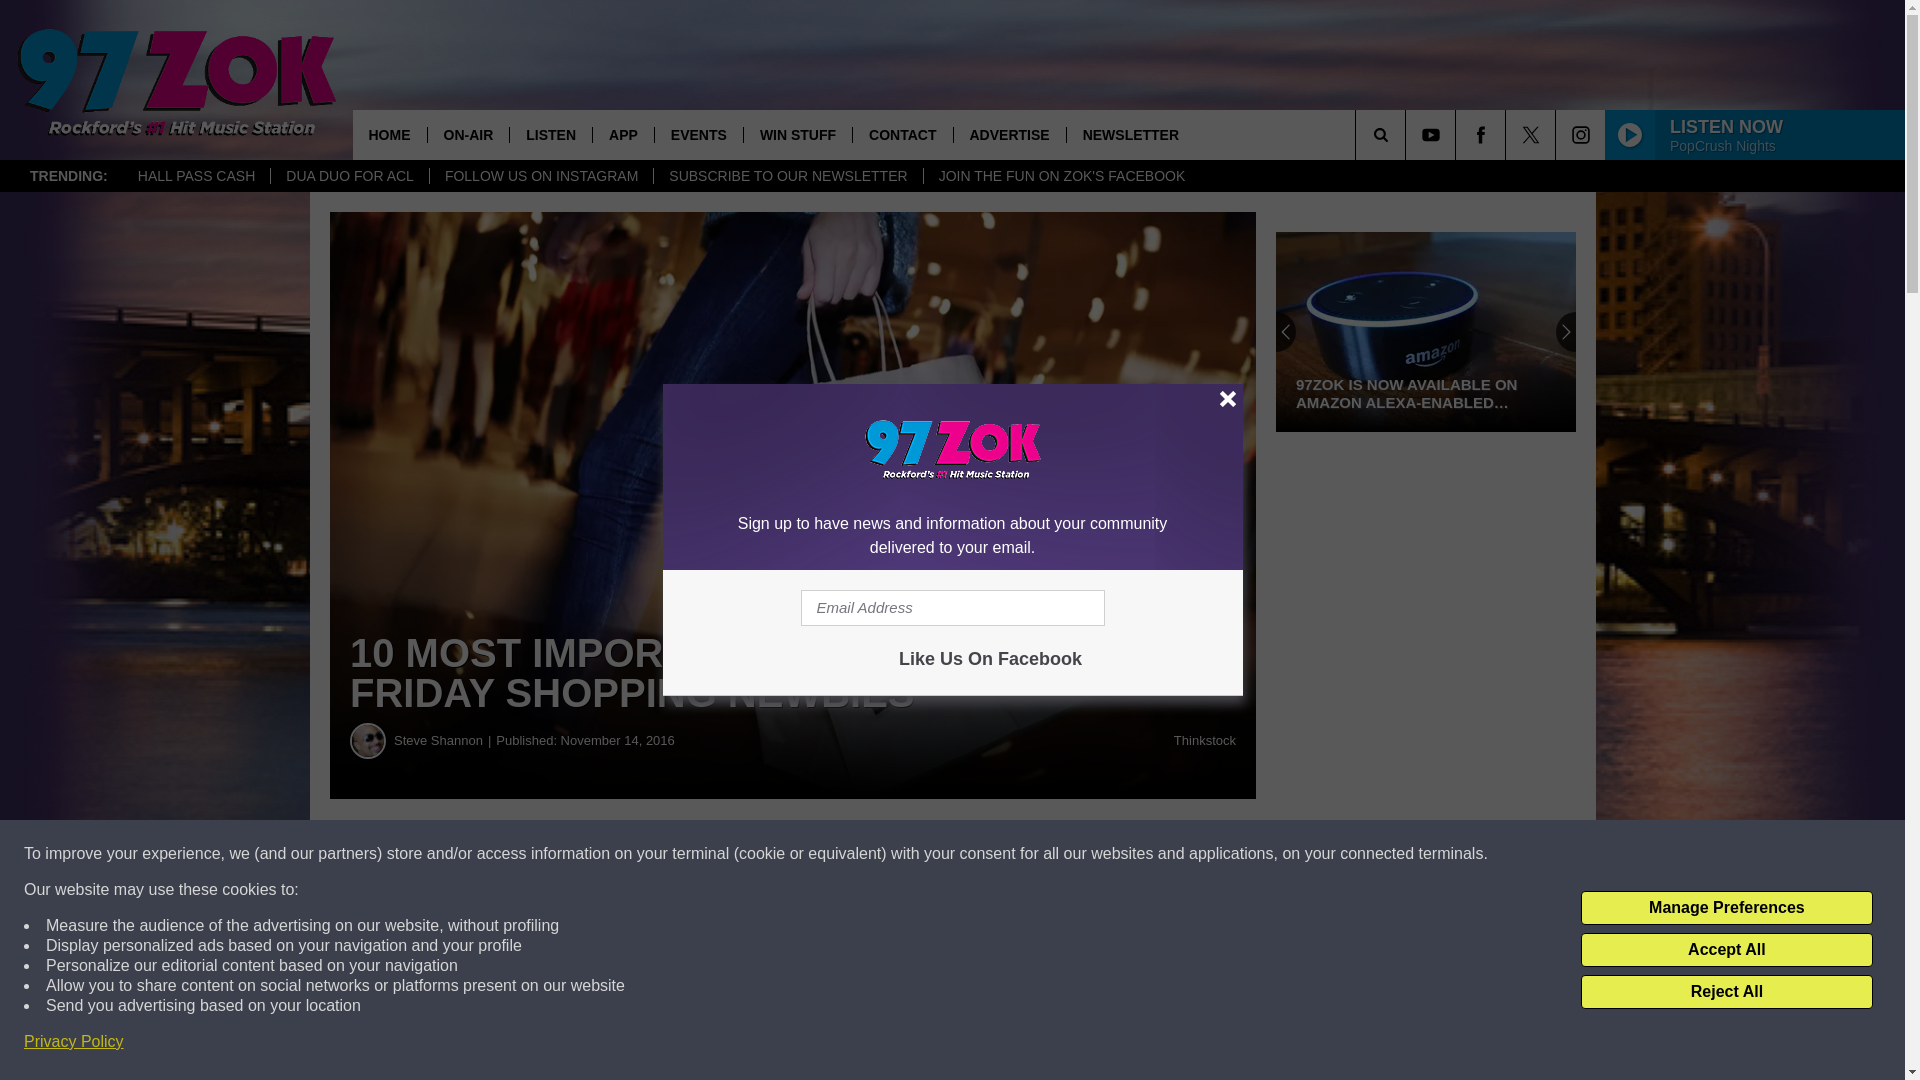 The image size is (1920, 1080). I want to click on FOLLOW US ON INSTAGRAM, so click(540, 176).